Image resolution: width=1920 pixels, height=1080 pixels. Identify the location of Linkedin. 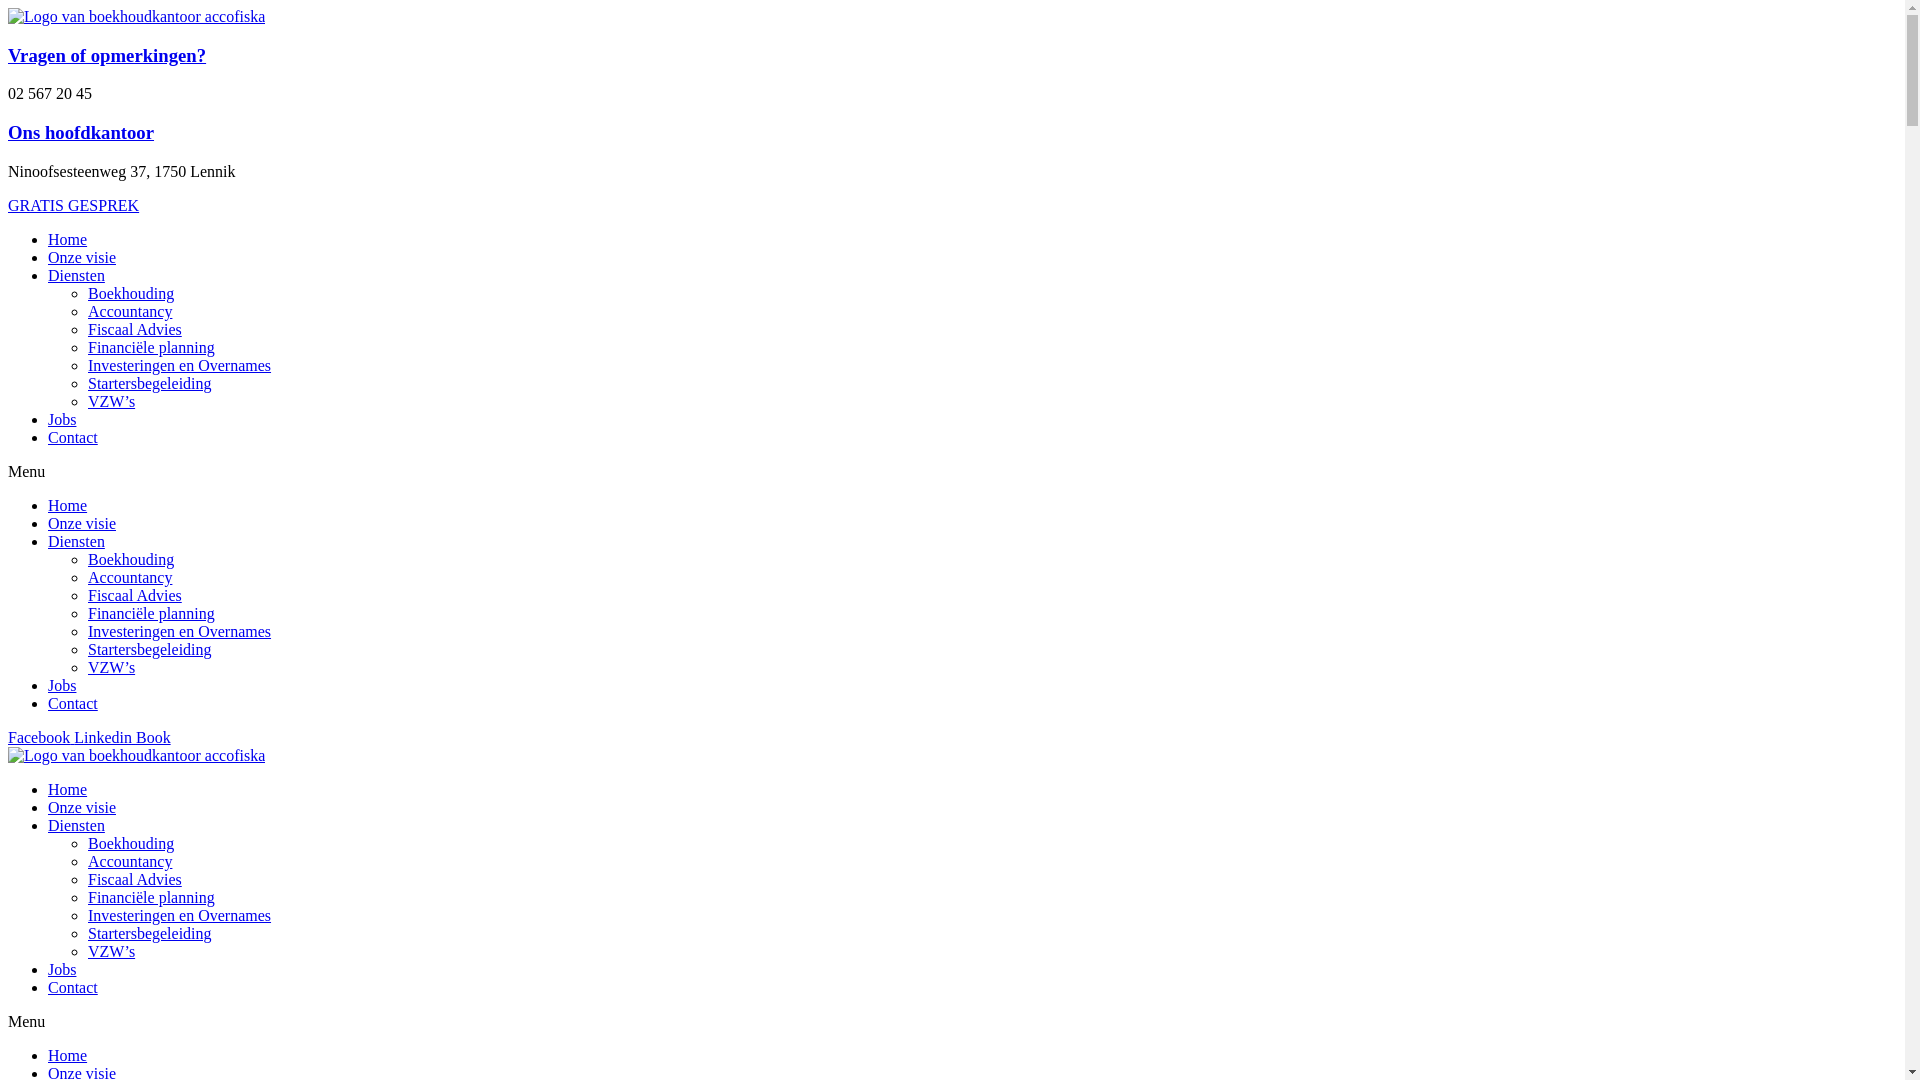
(105, 738).